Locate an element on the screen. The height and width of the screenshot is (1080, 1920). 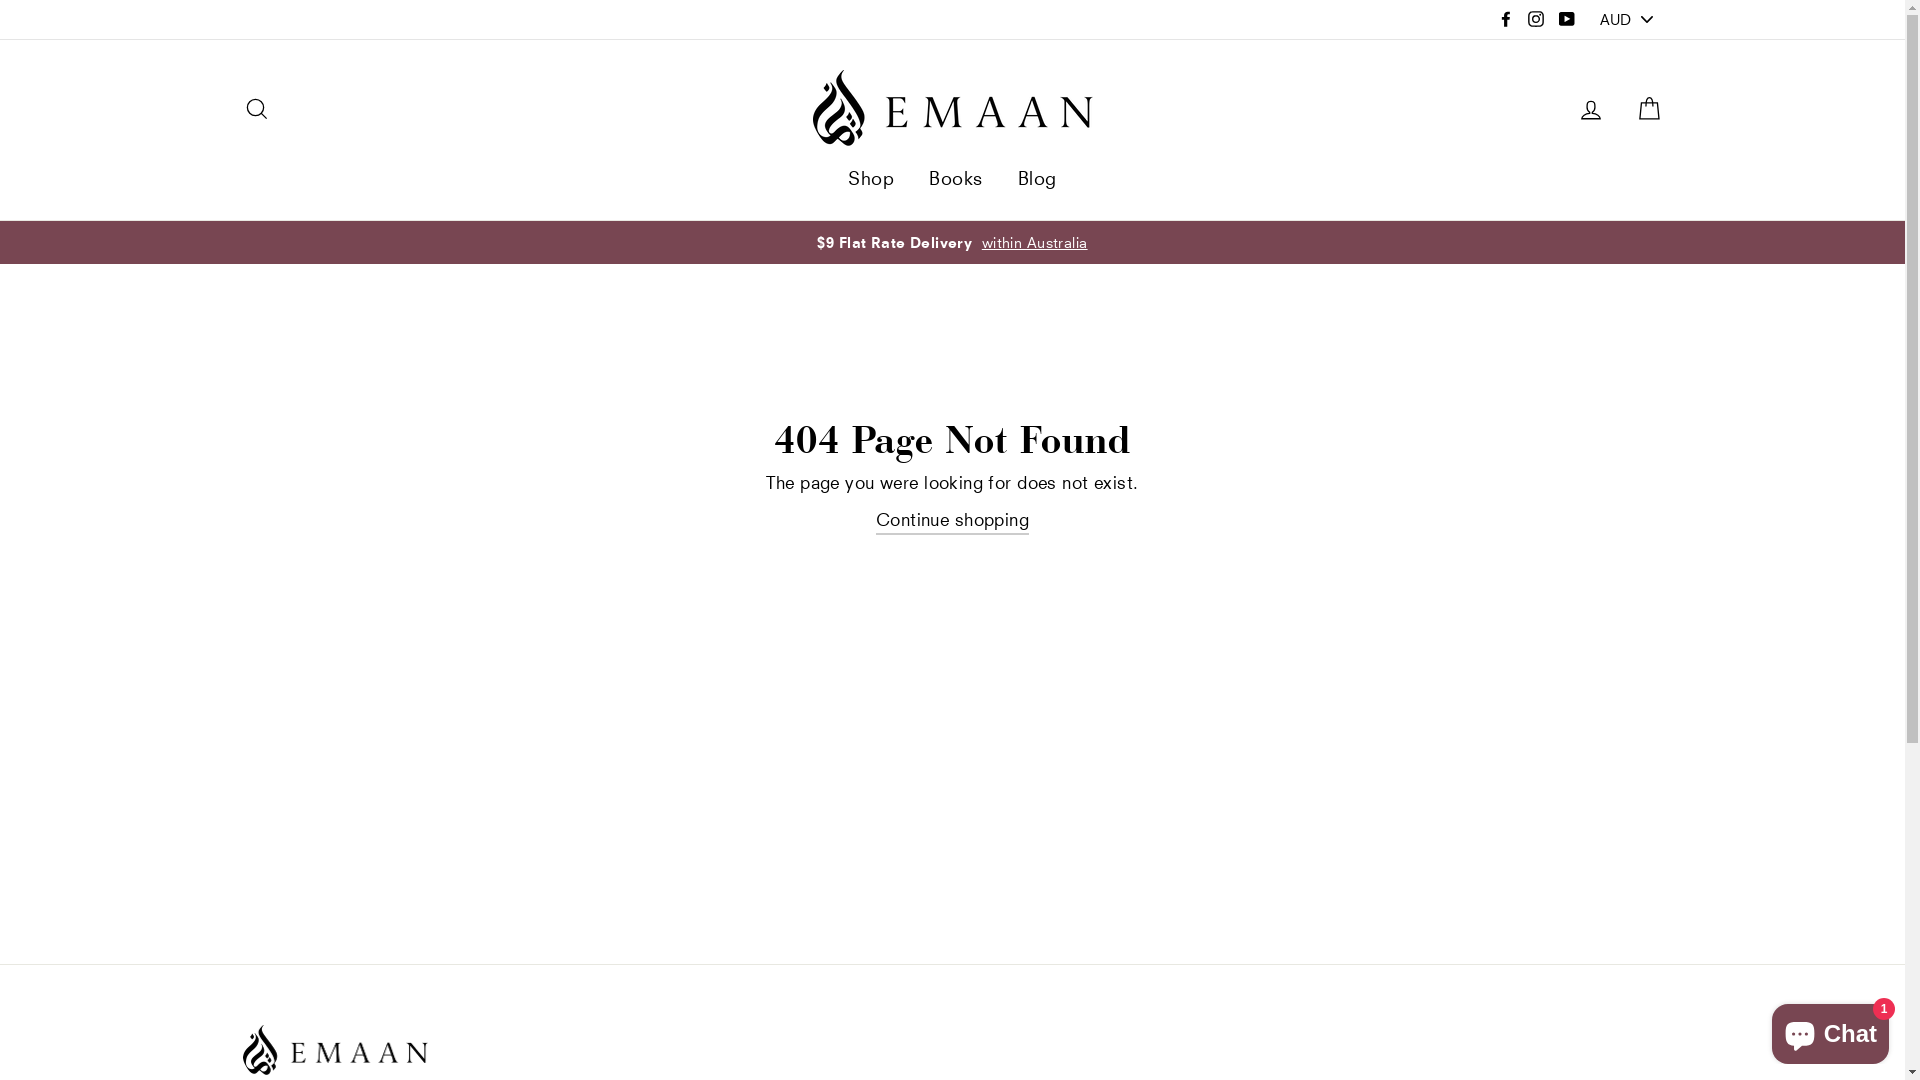
YouTube is located at coordinates (1567, 20).